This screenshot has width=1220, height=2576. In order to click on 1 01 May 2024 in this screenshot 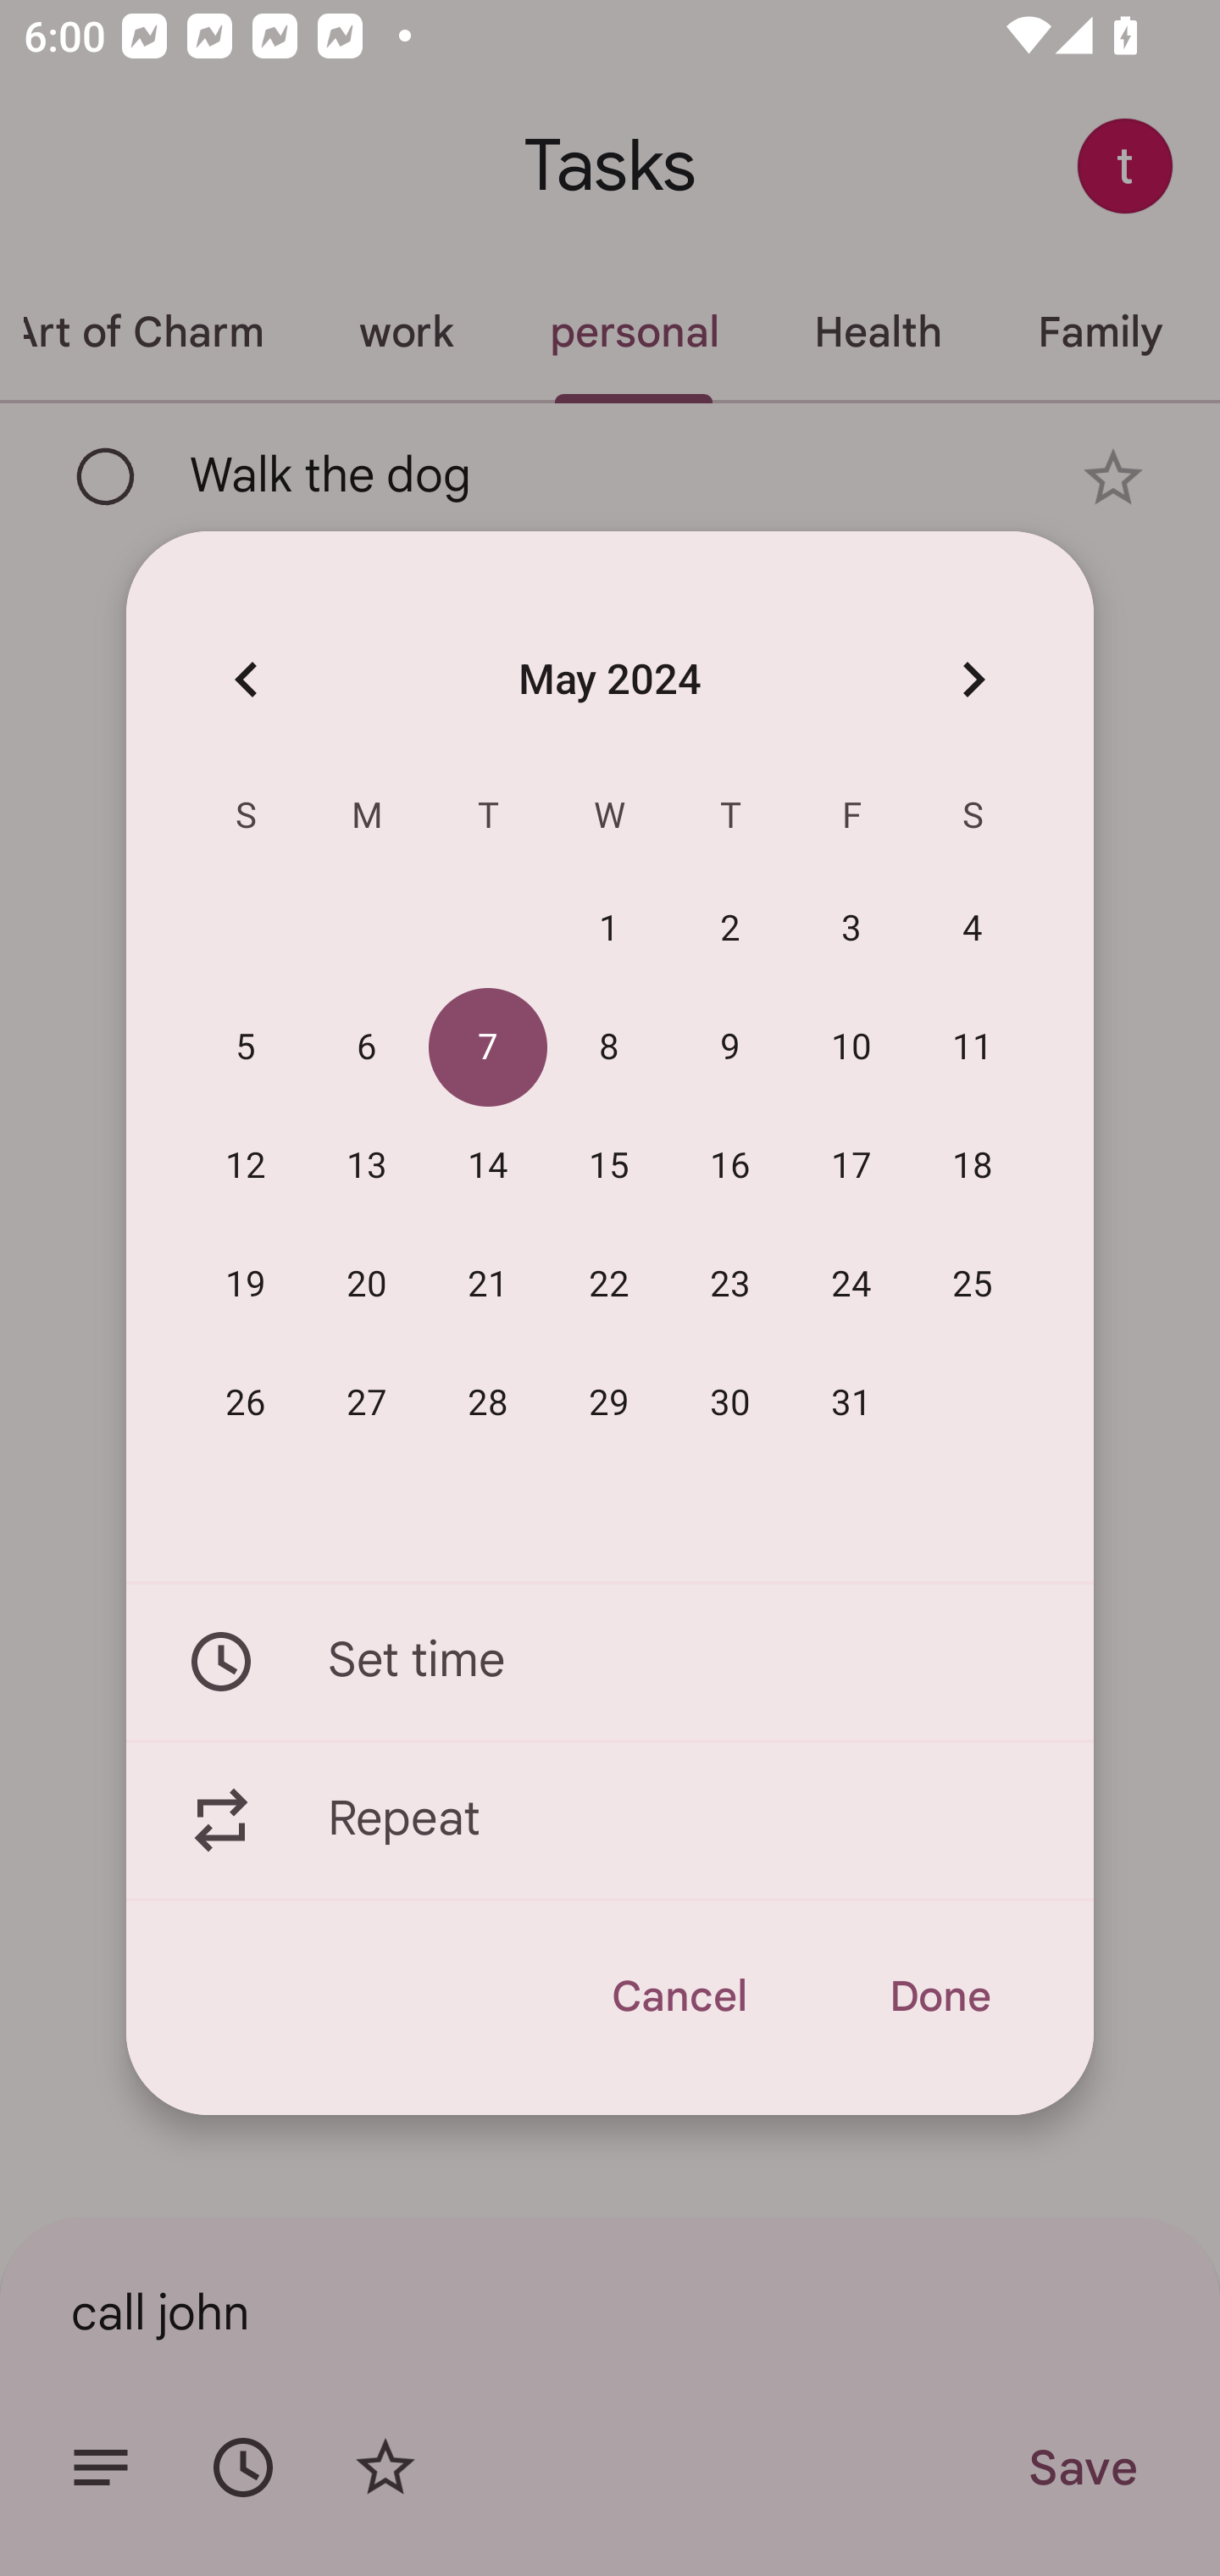, I will do `click(609, 930)`.